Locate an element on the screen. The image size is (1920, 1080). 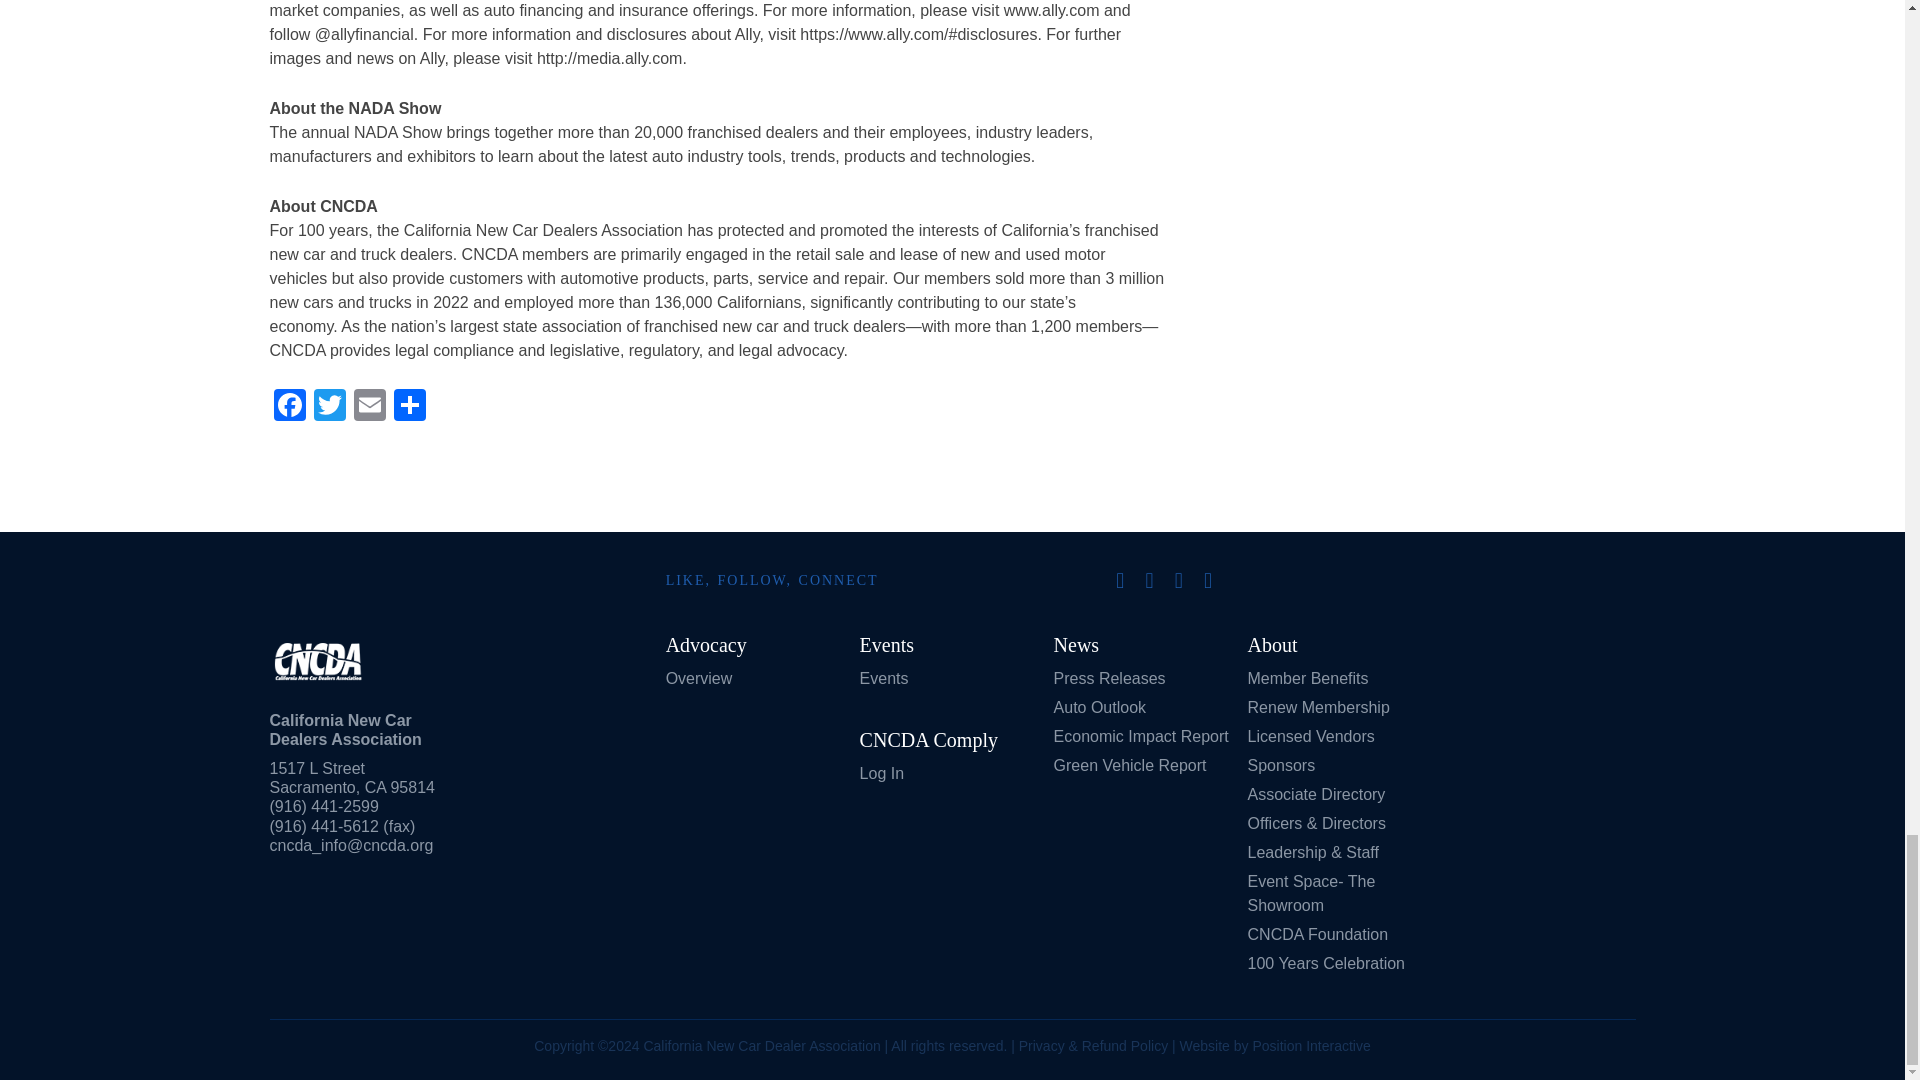
Association Website Design is located at coordinates (1310, 1046).